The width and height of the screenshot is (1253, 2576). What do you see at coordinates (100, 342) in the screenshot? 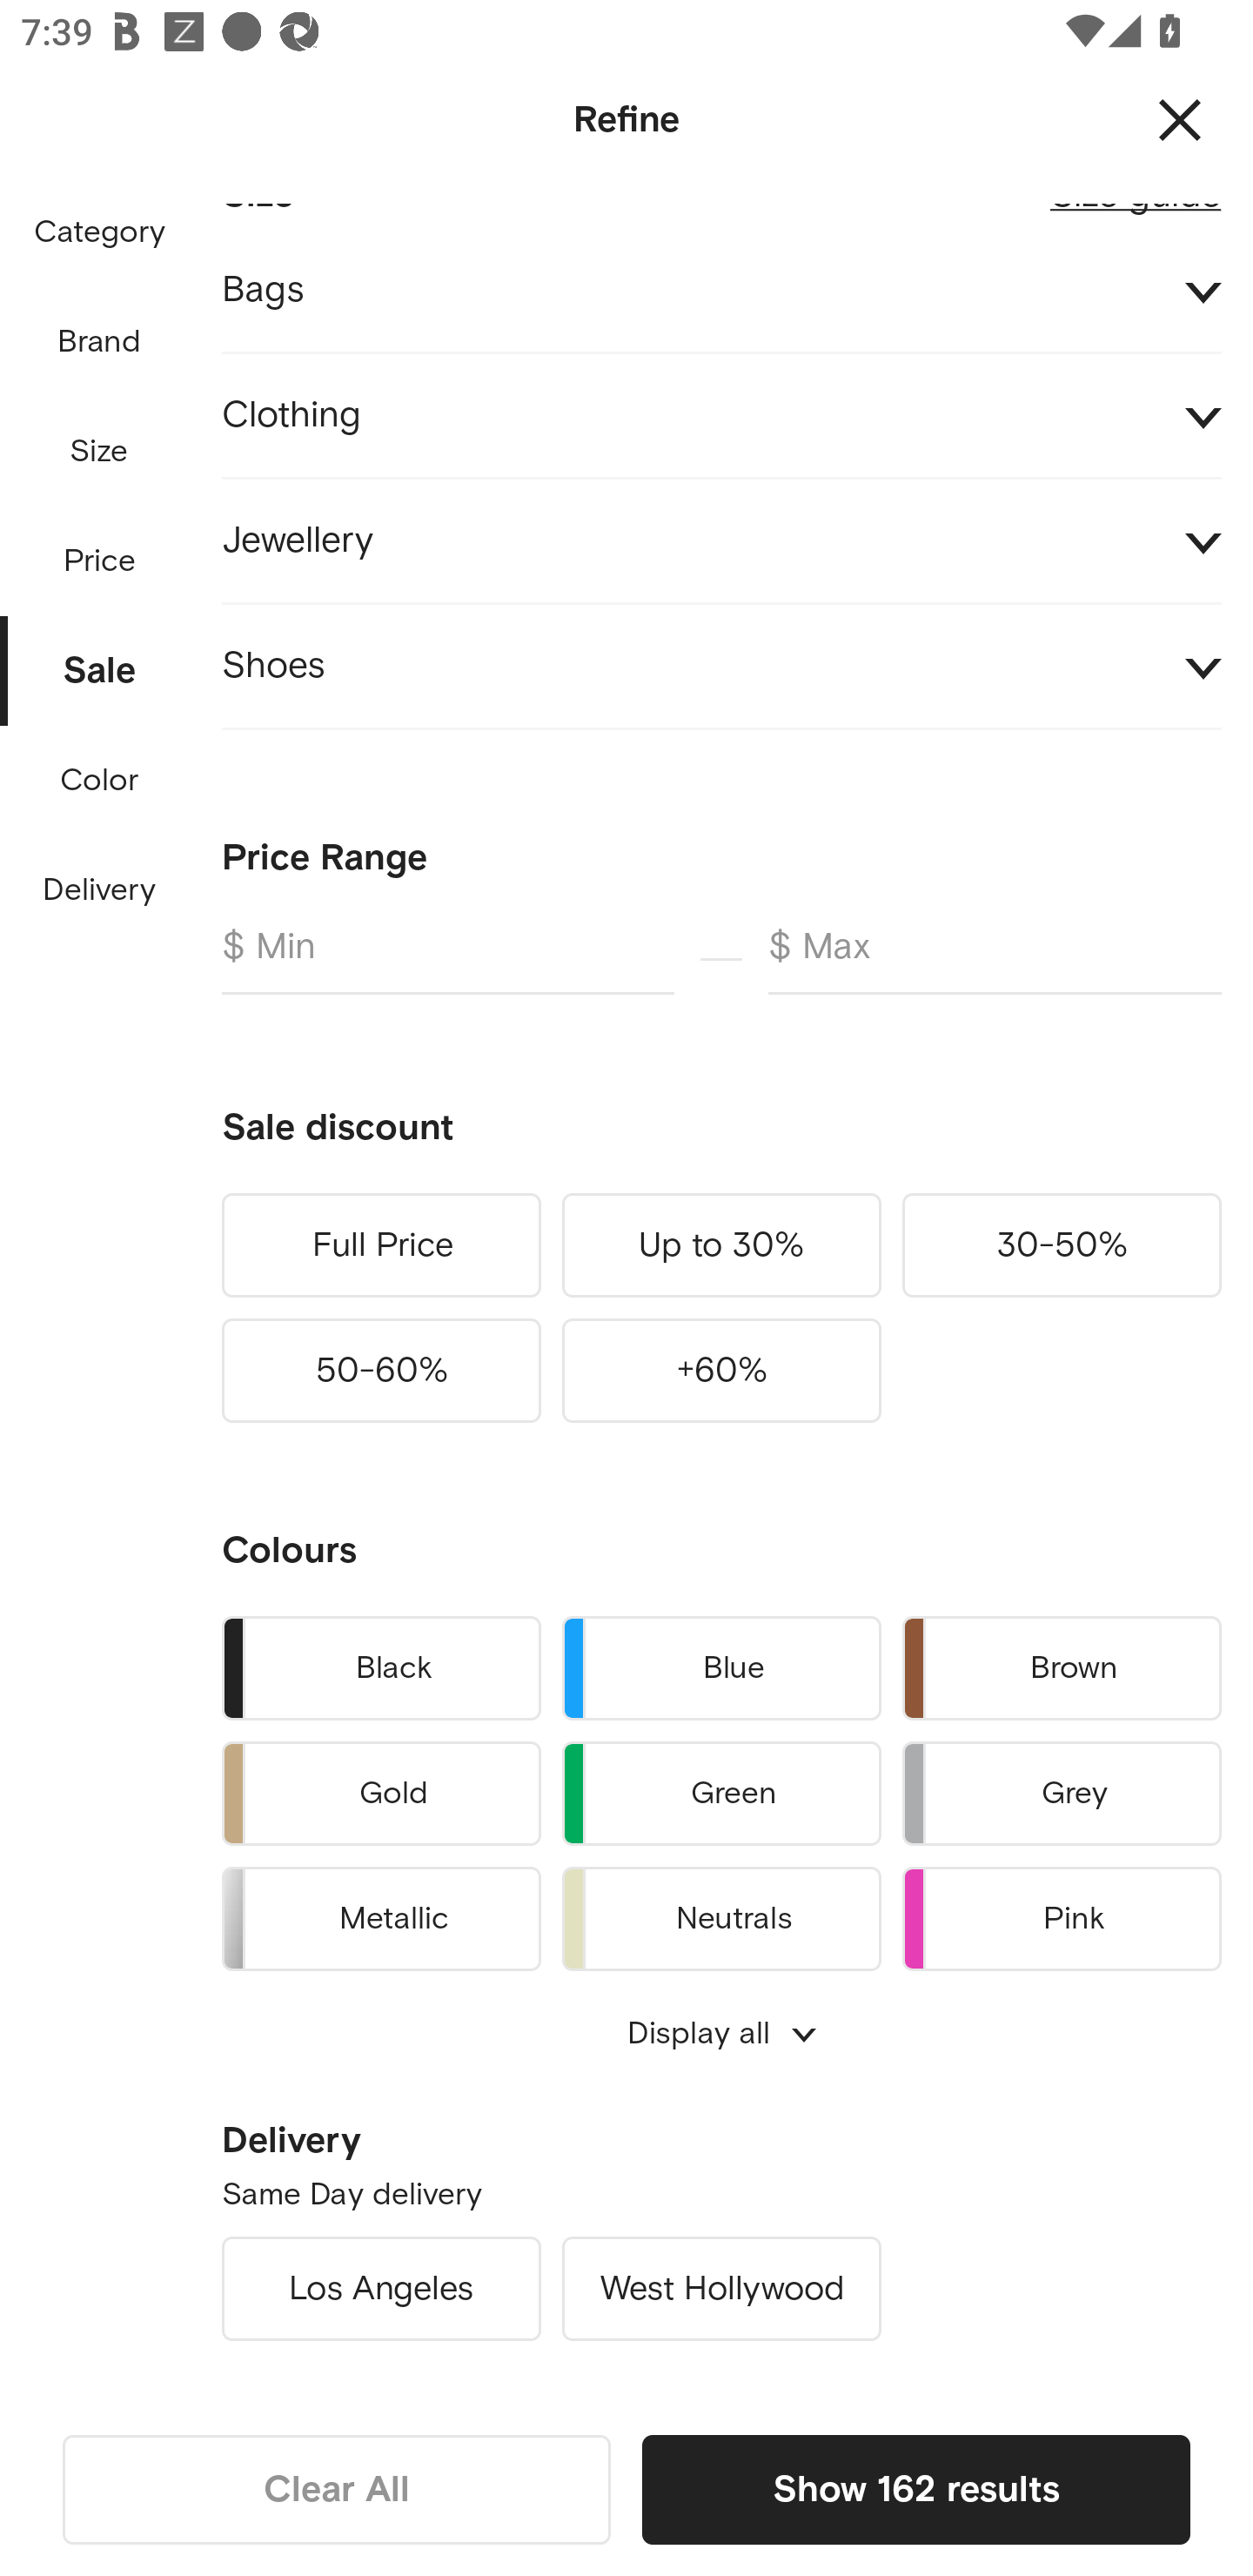
I see `Brand` at bounding box center [100, 342].